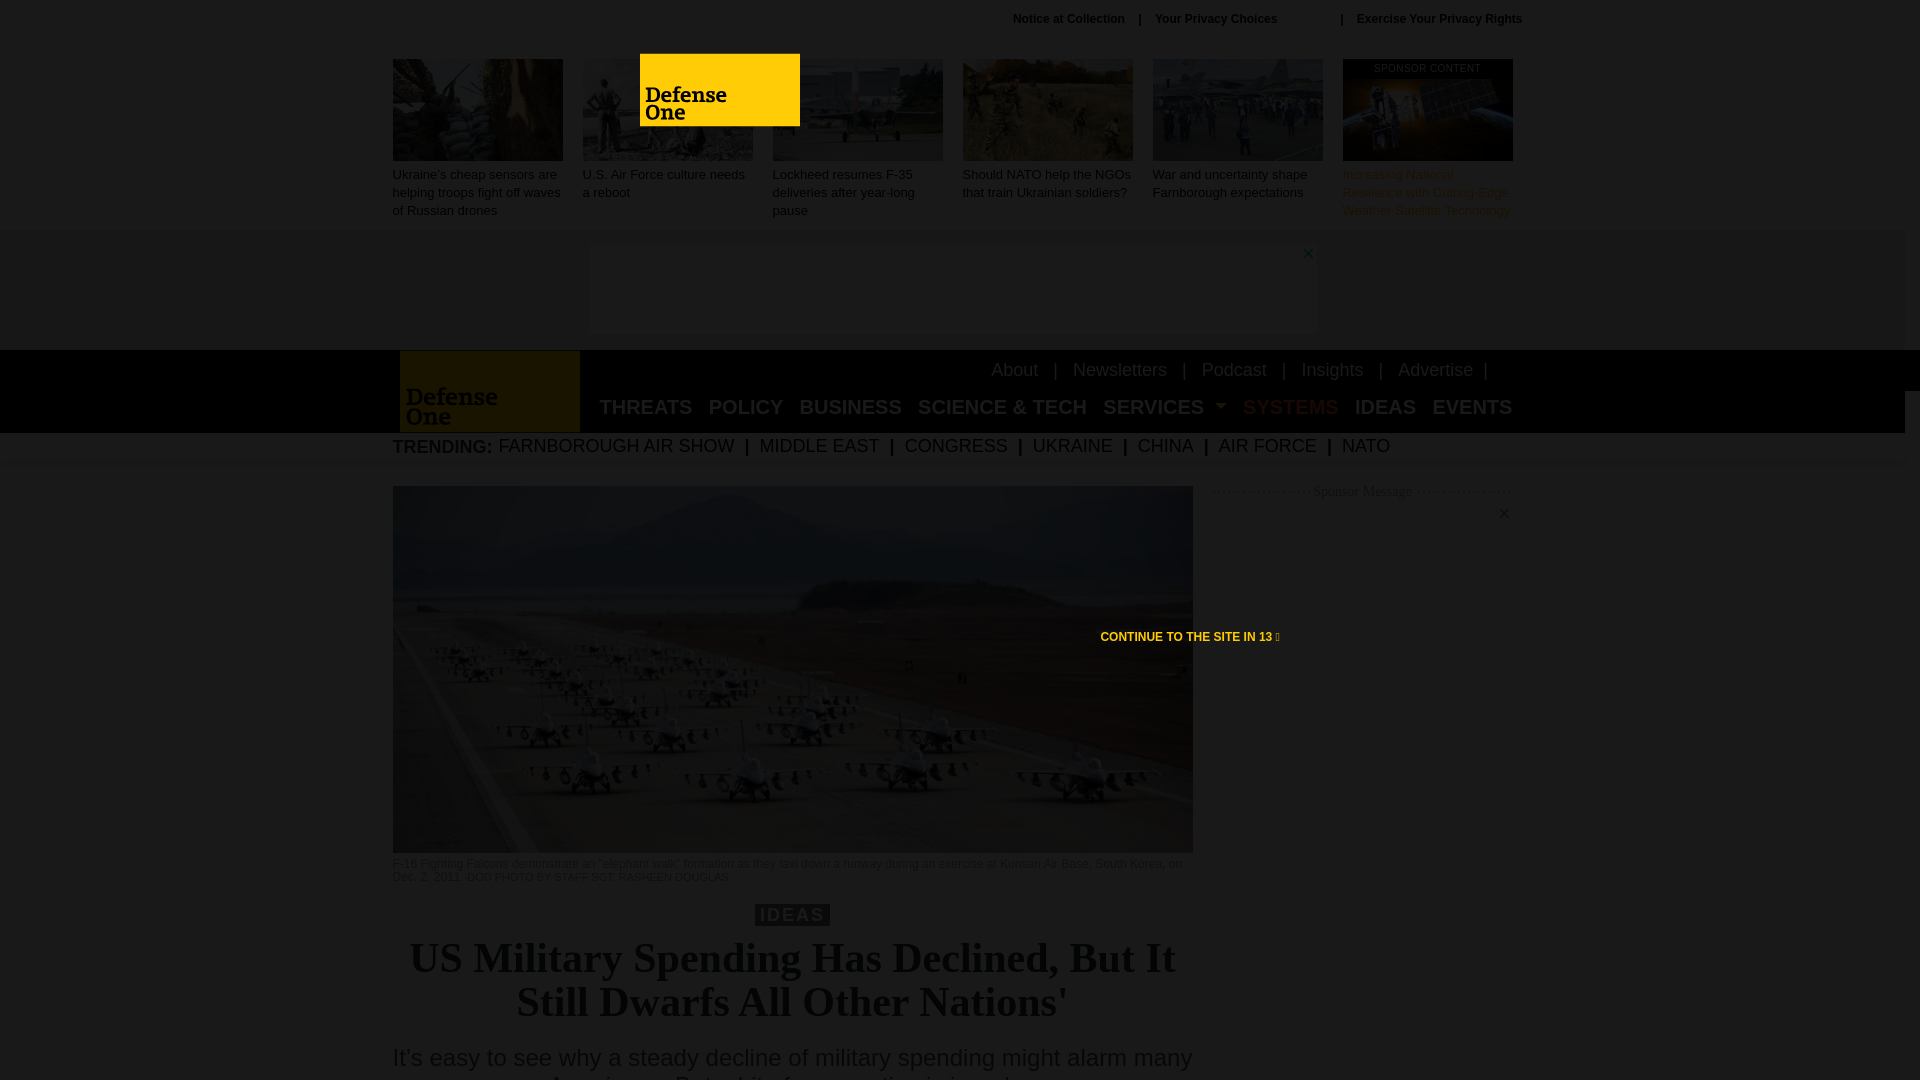  Describe the element at coordinates (1069, 18) in the screenshot. I see `Notice at Collection` at that location.